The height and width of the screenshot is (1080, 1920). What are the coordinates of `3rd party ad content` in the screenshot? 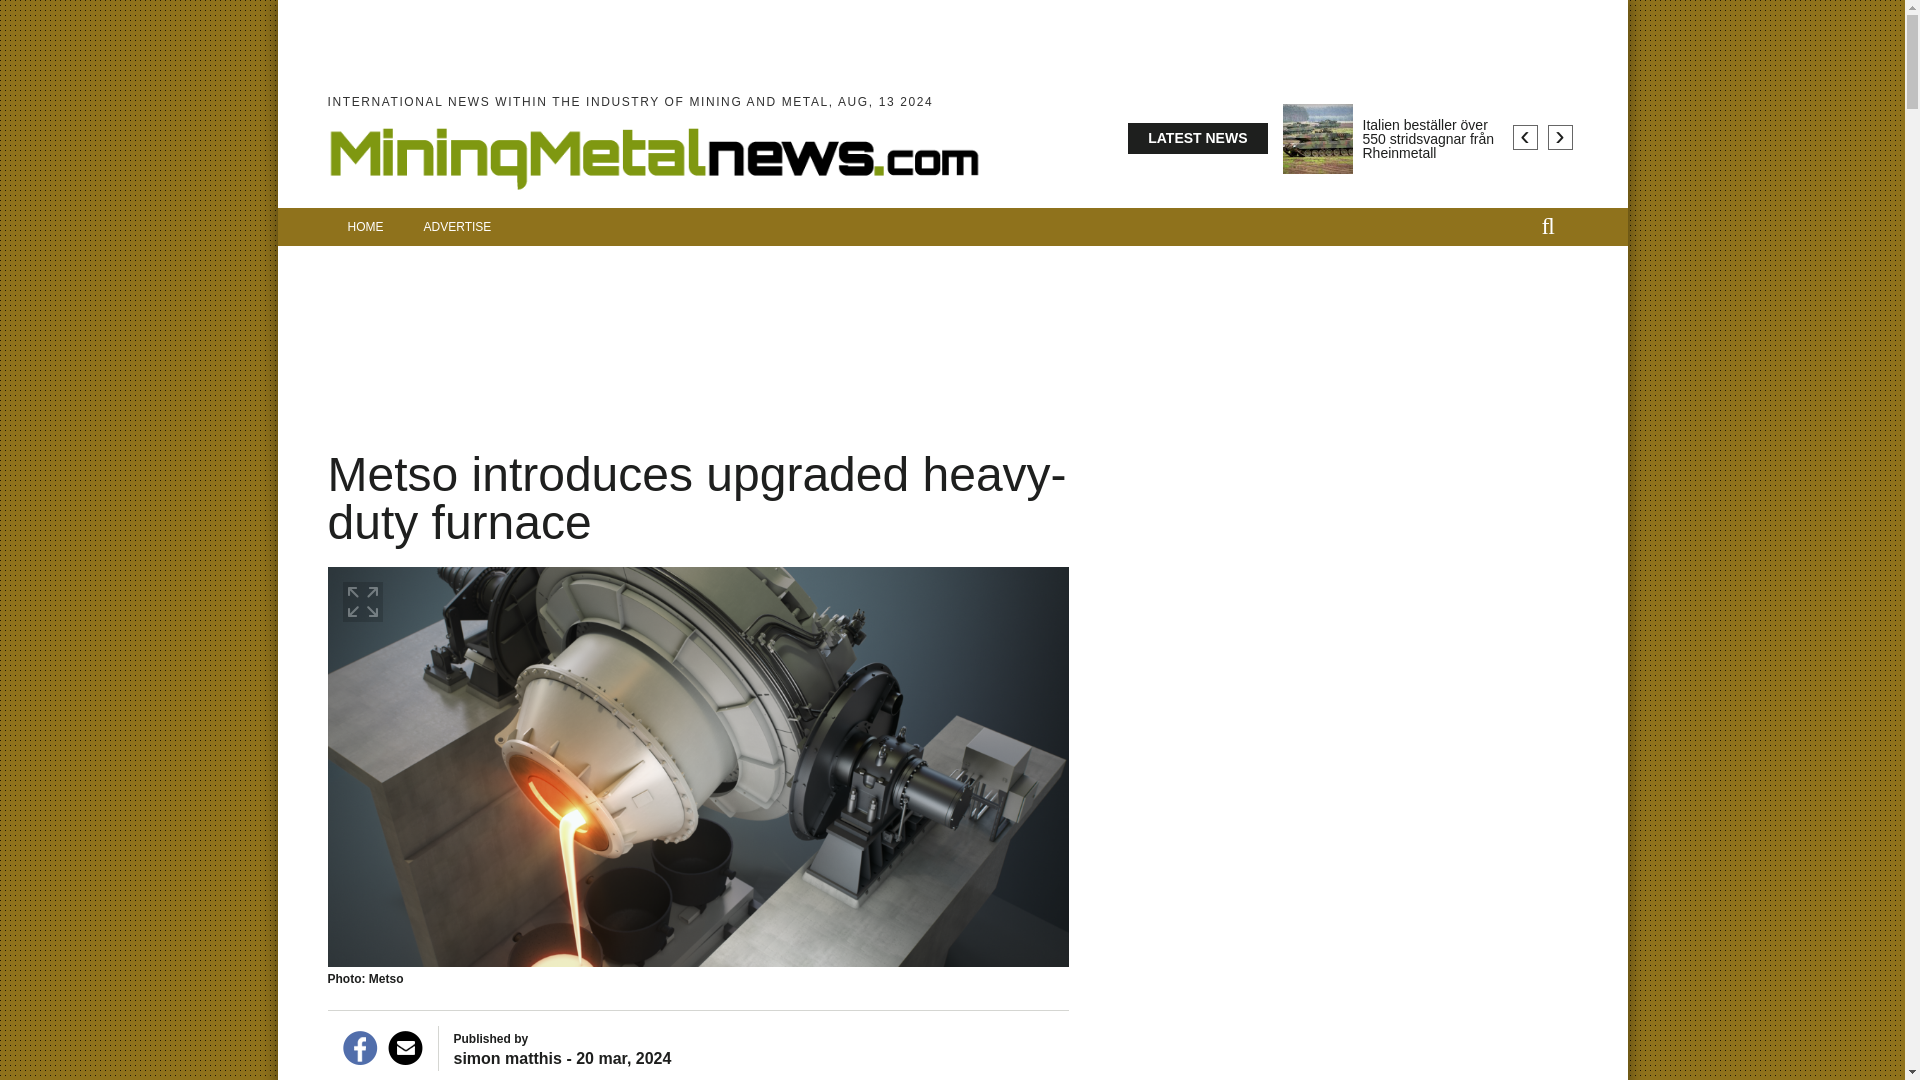 It's located at (890, 421).